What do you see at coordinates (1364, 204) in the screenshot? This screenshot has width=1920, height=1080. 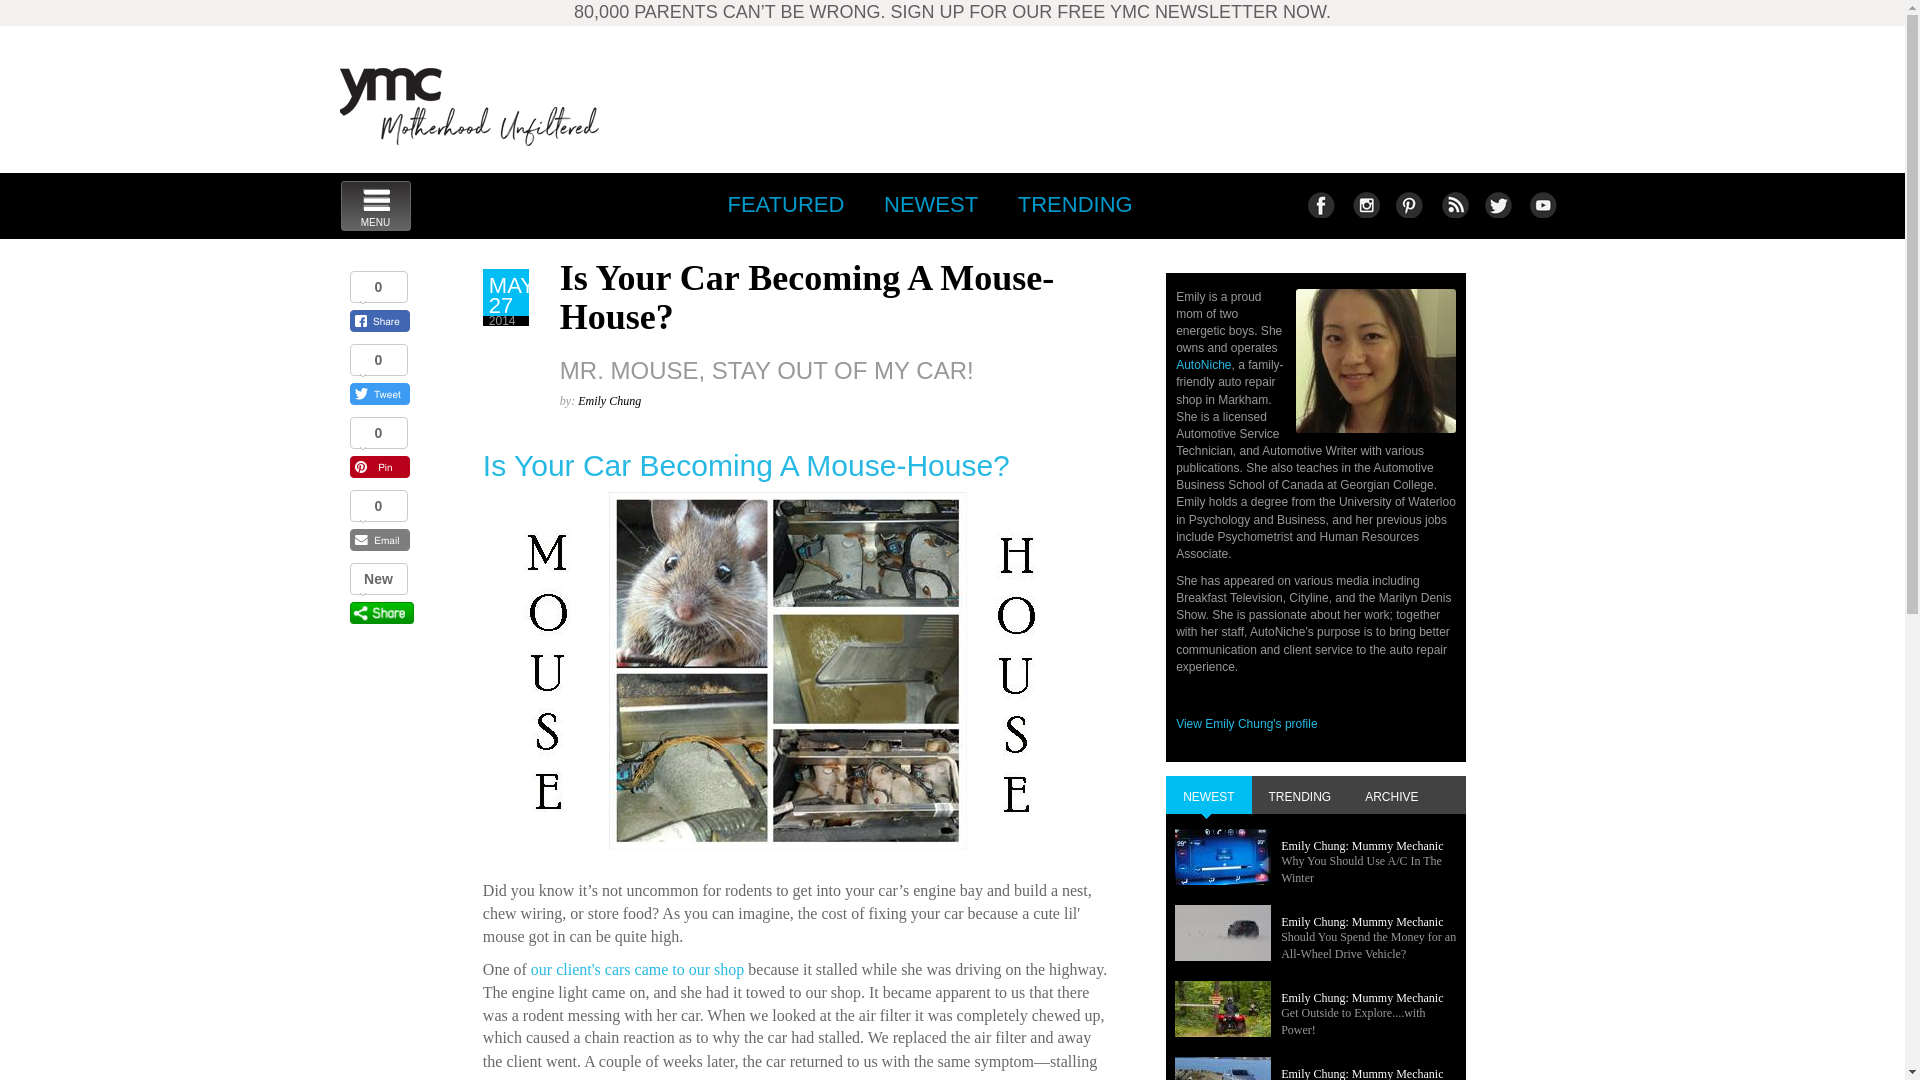 I see `Instagram` at bounding box center [1364, 204].